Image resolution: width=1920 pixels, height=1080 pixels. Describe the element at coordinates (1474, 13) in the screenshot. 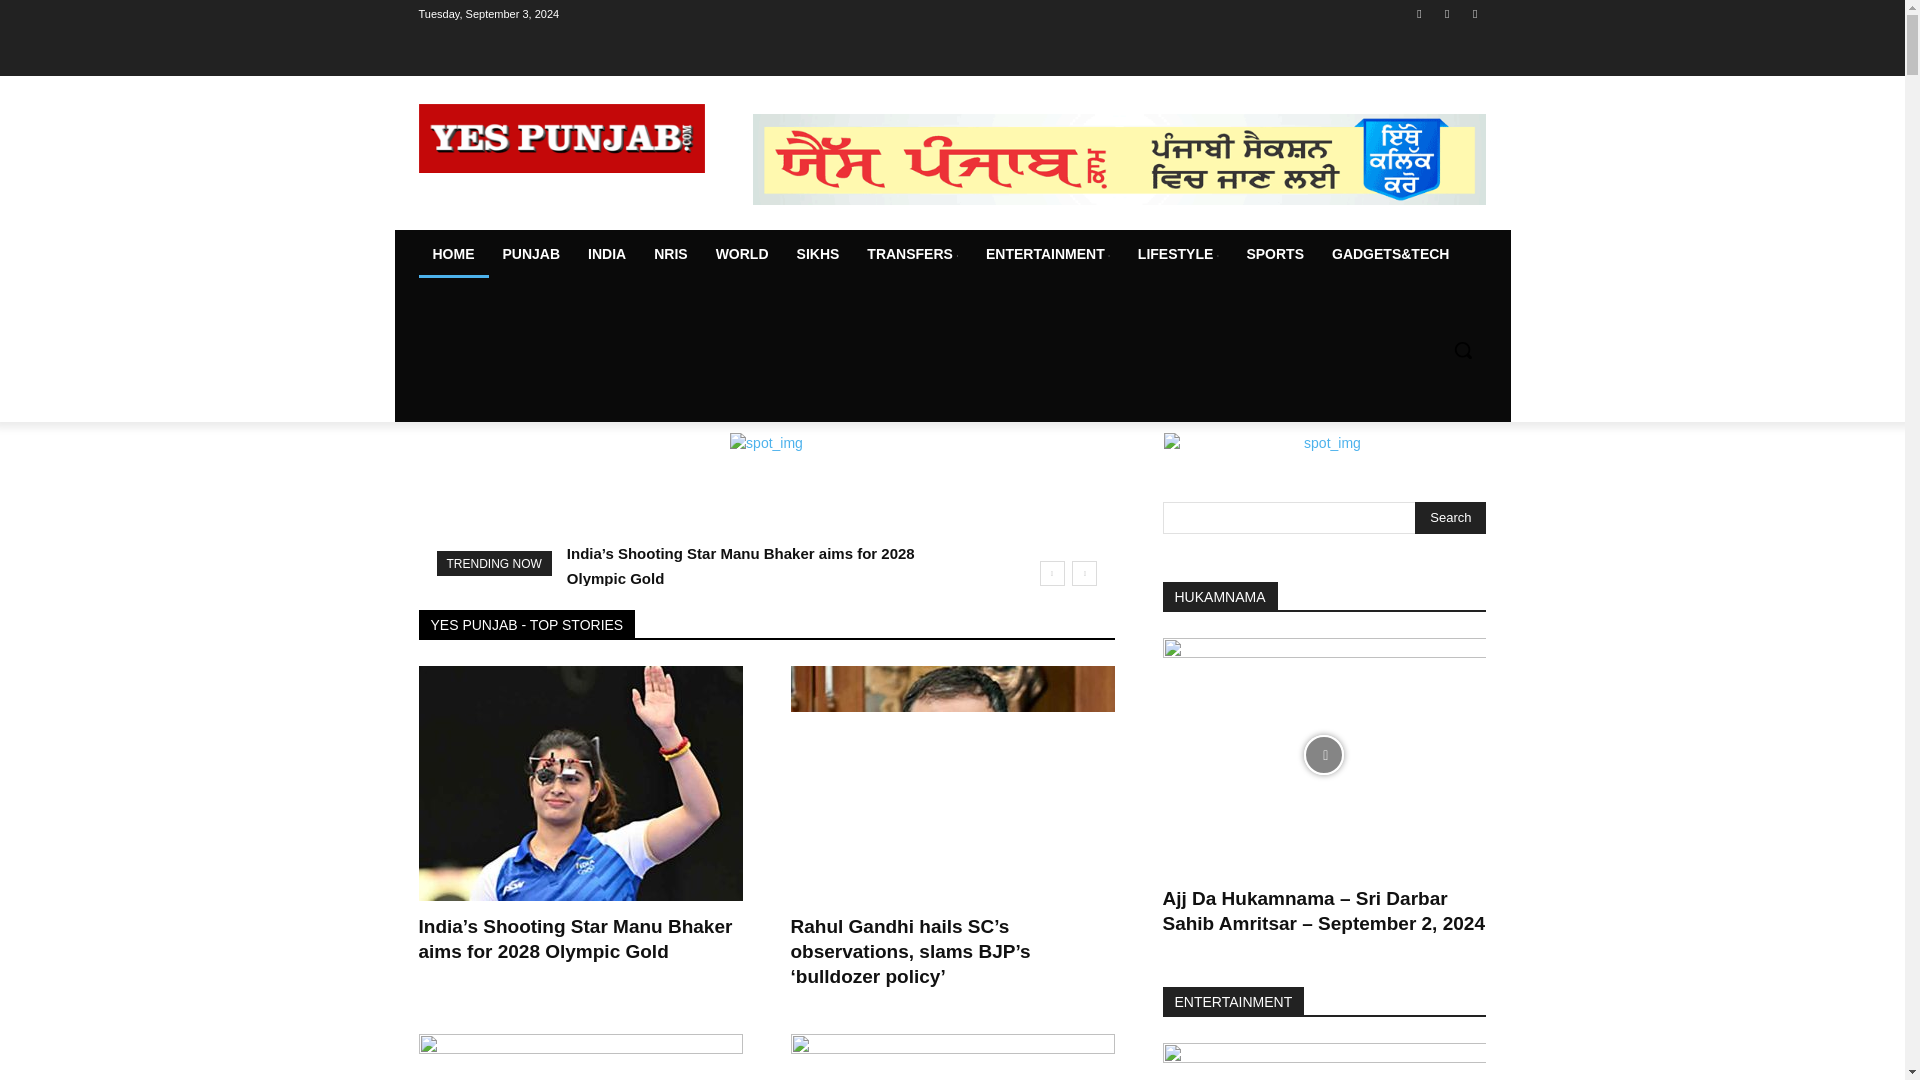

I see `Twitter` at that location.